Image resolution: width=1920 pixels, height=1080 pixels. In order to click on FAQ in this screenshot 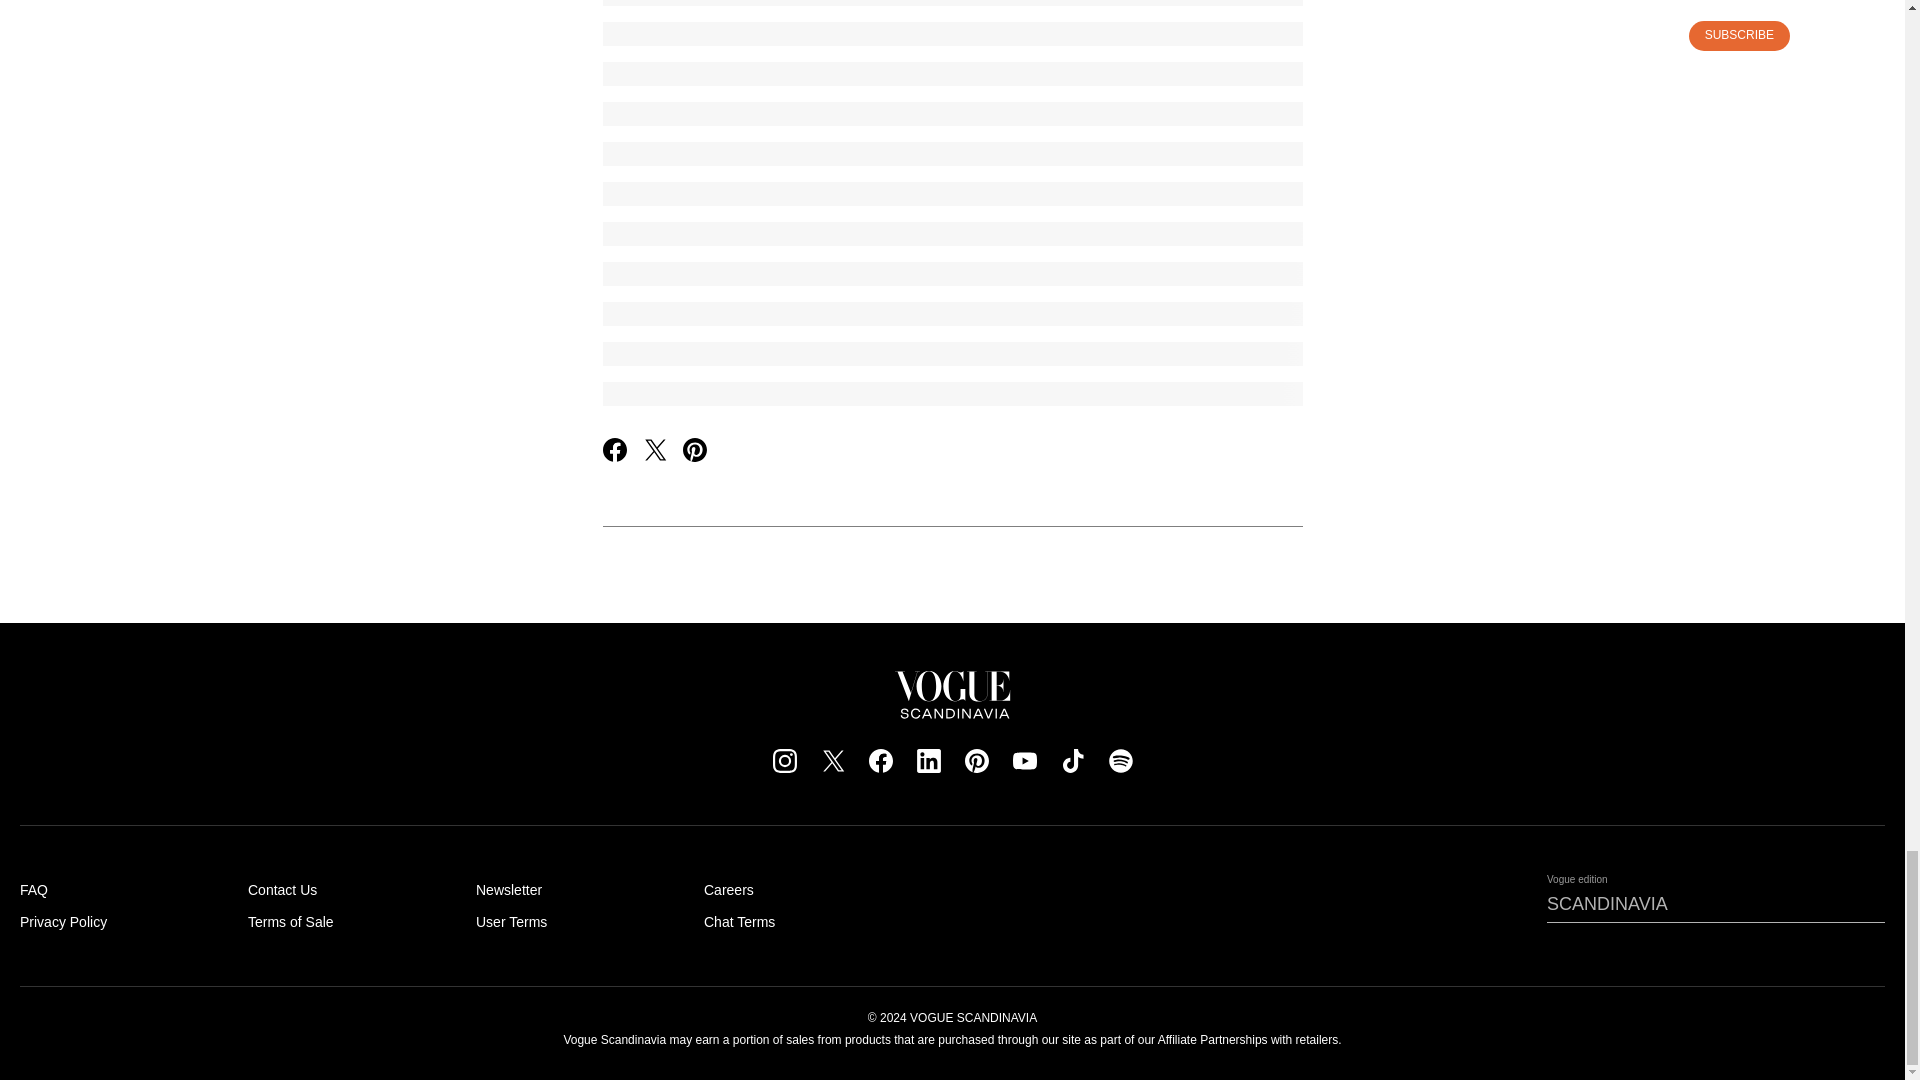, I will do `click(34, 890)`.